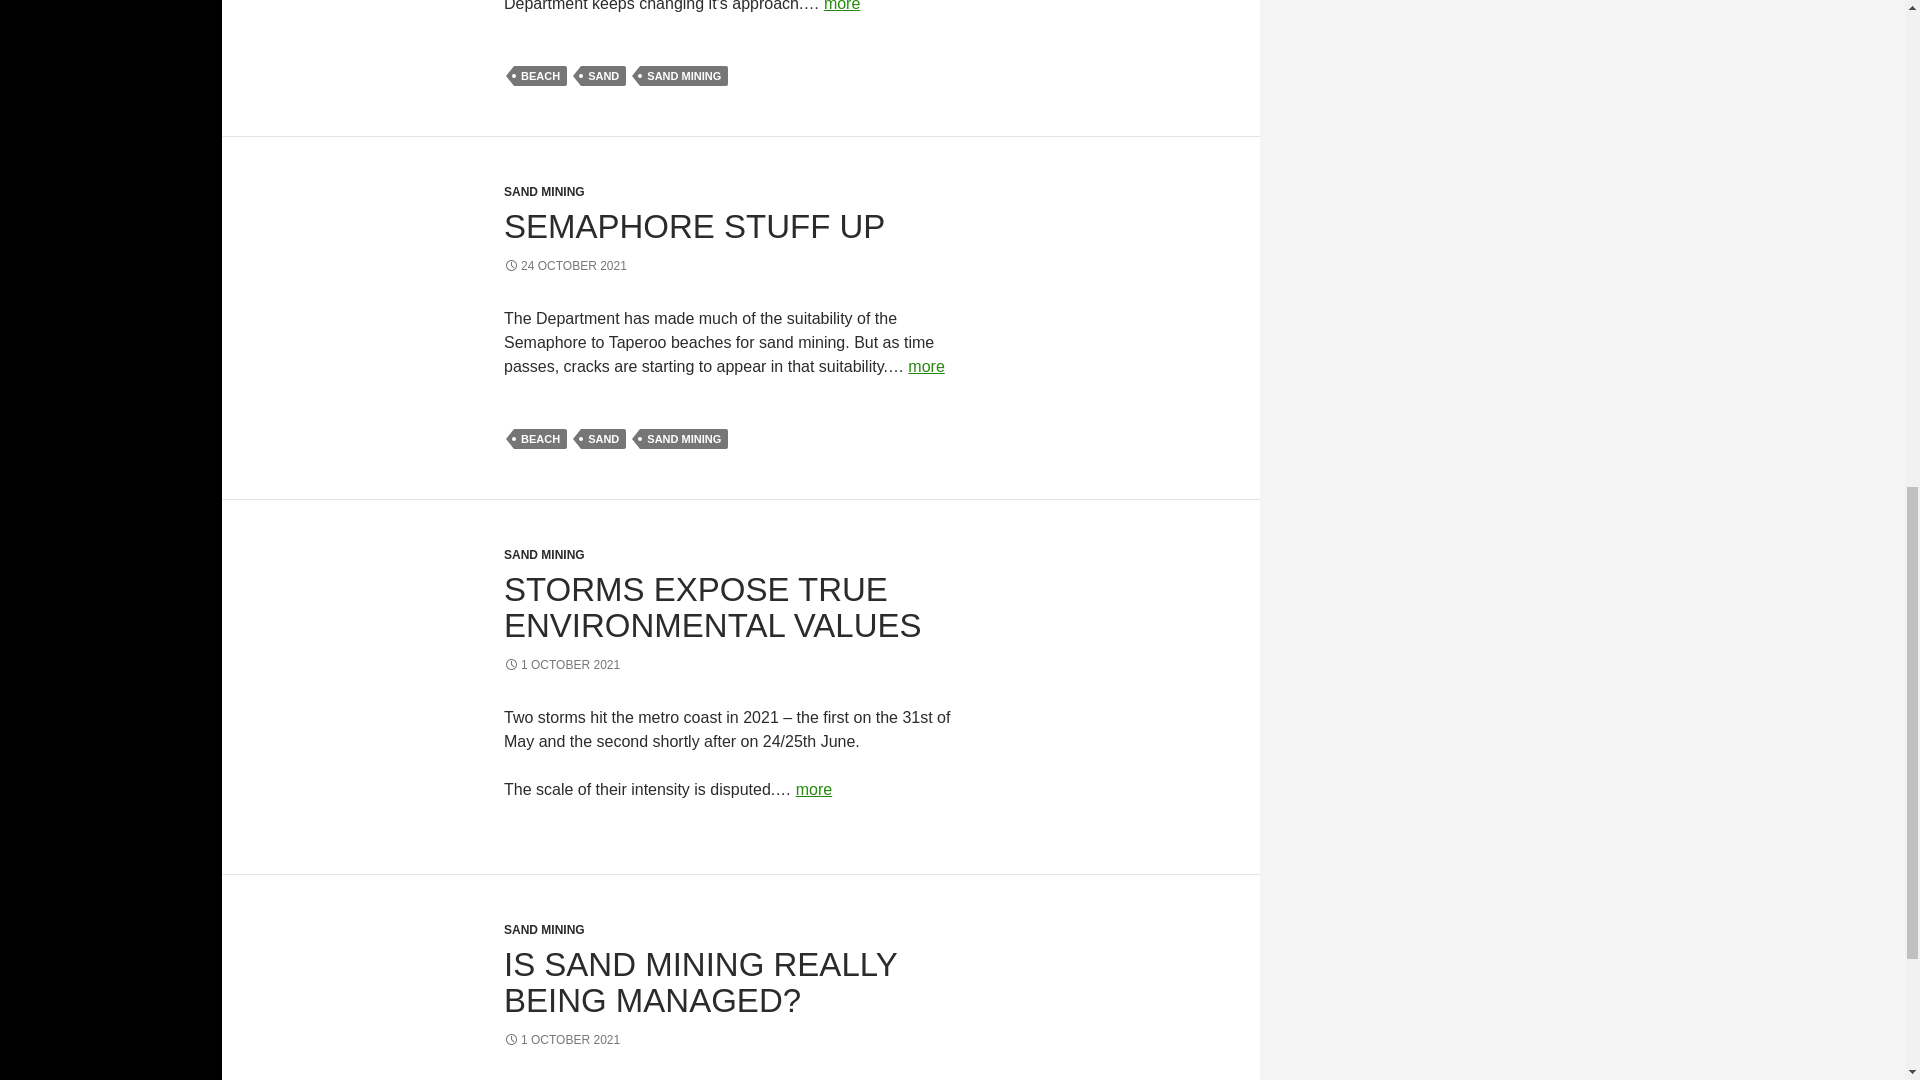  Describe the element at coordinates (700, 982) in the screenshot. I see `IS SAND MINING REALLY BEING MANAGED?` at that location.